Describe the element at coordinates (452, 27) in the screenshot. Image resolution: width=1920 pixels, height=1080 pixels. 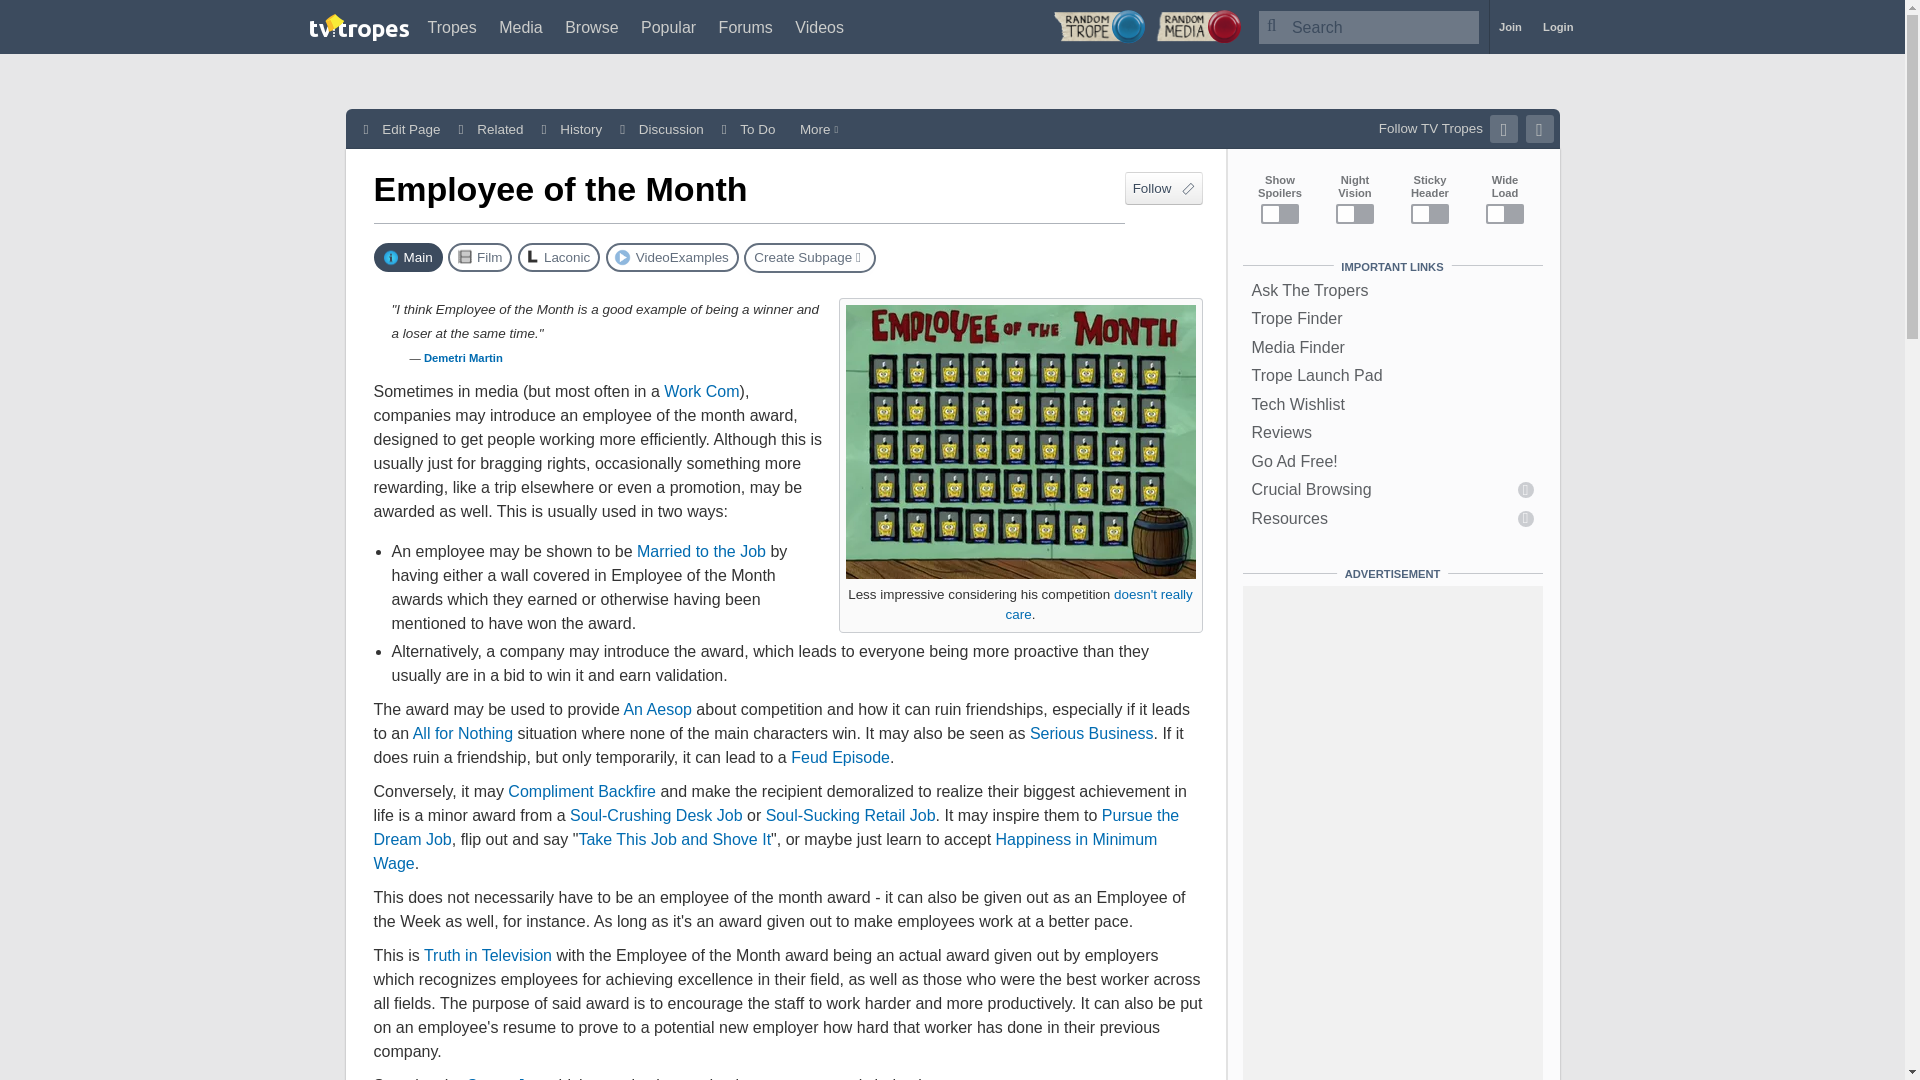
I see `Tropes` at that location.